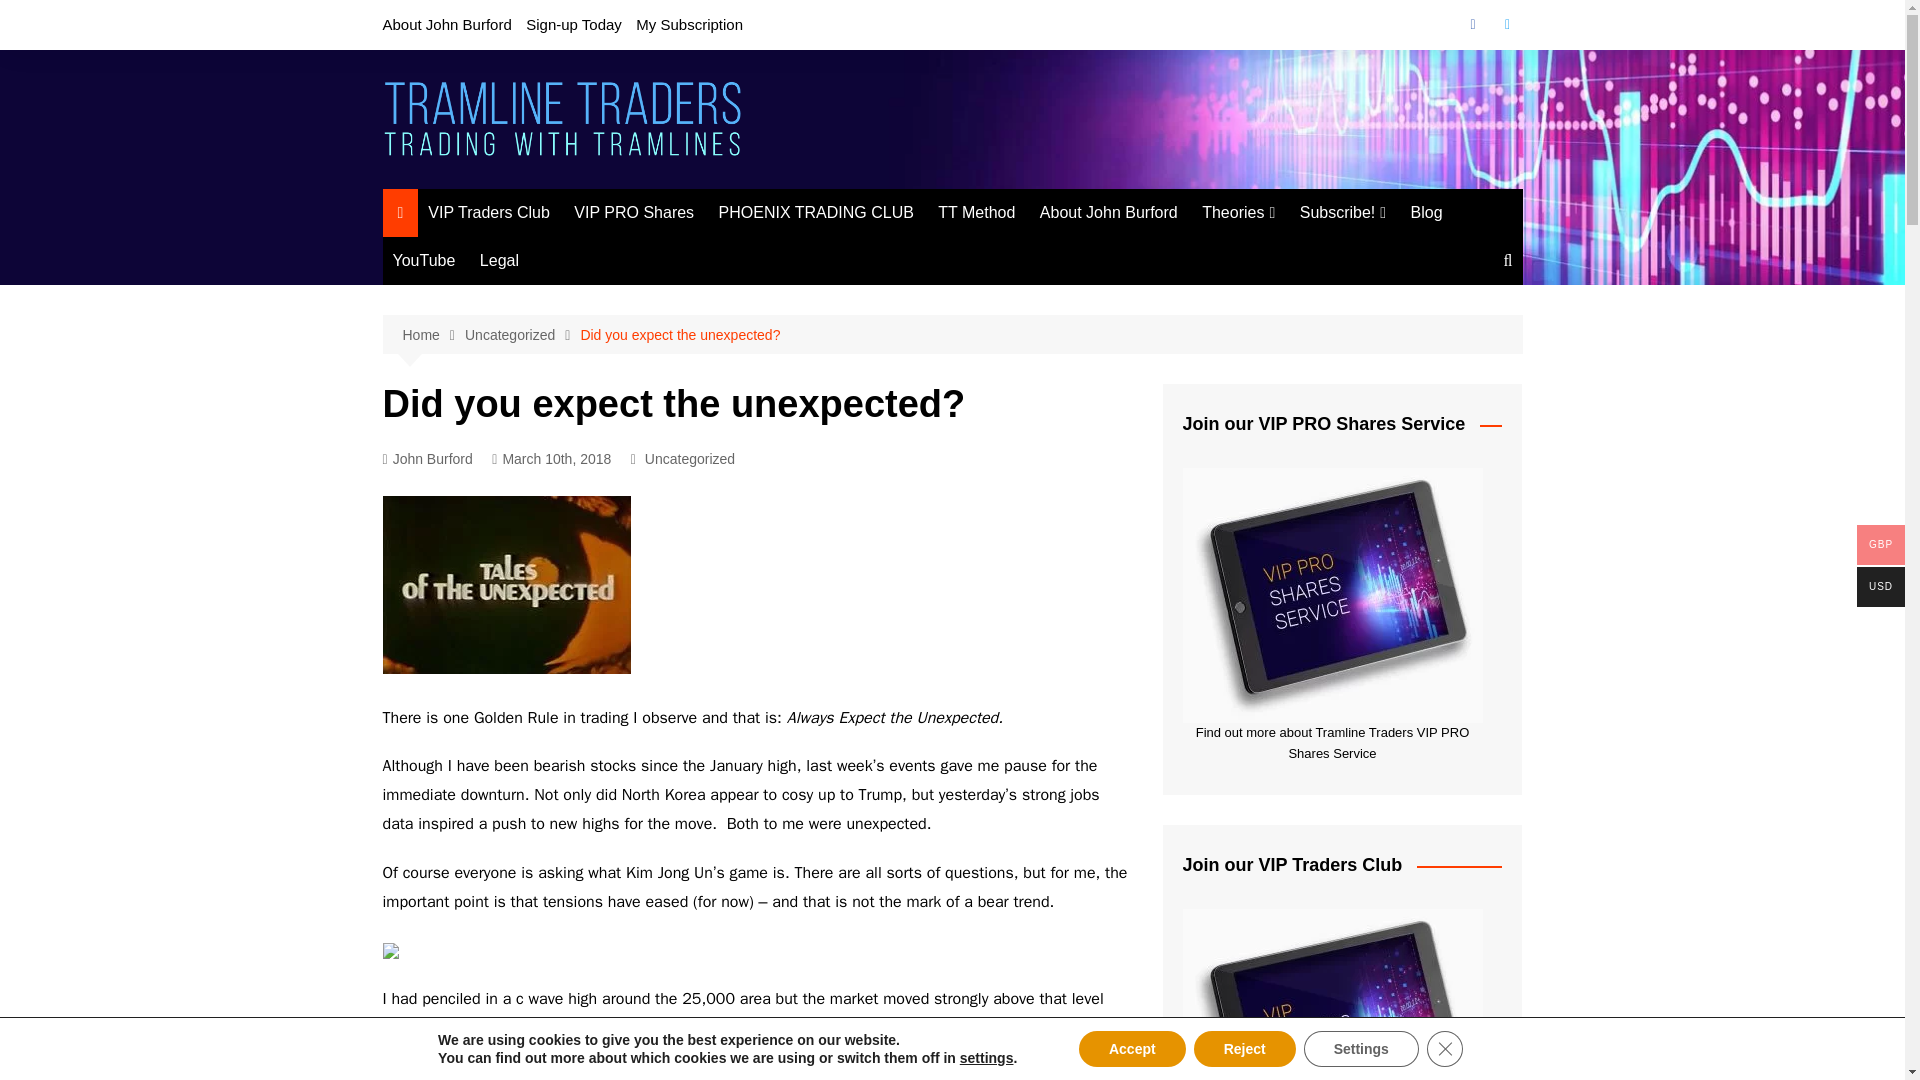 Image resolution: width=1920 pixels, height=1080 pixels. Describe the element at coordinates (446, 24) in the screenshot. I see `About John Burford` at that location.